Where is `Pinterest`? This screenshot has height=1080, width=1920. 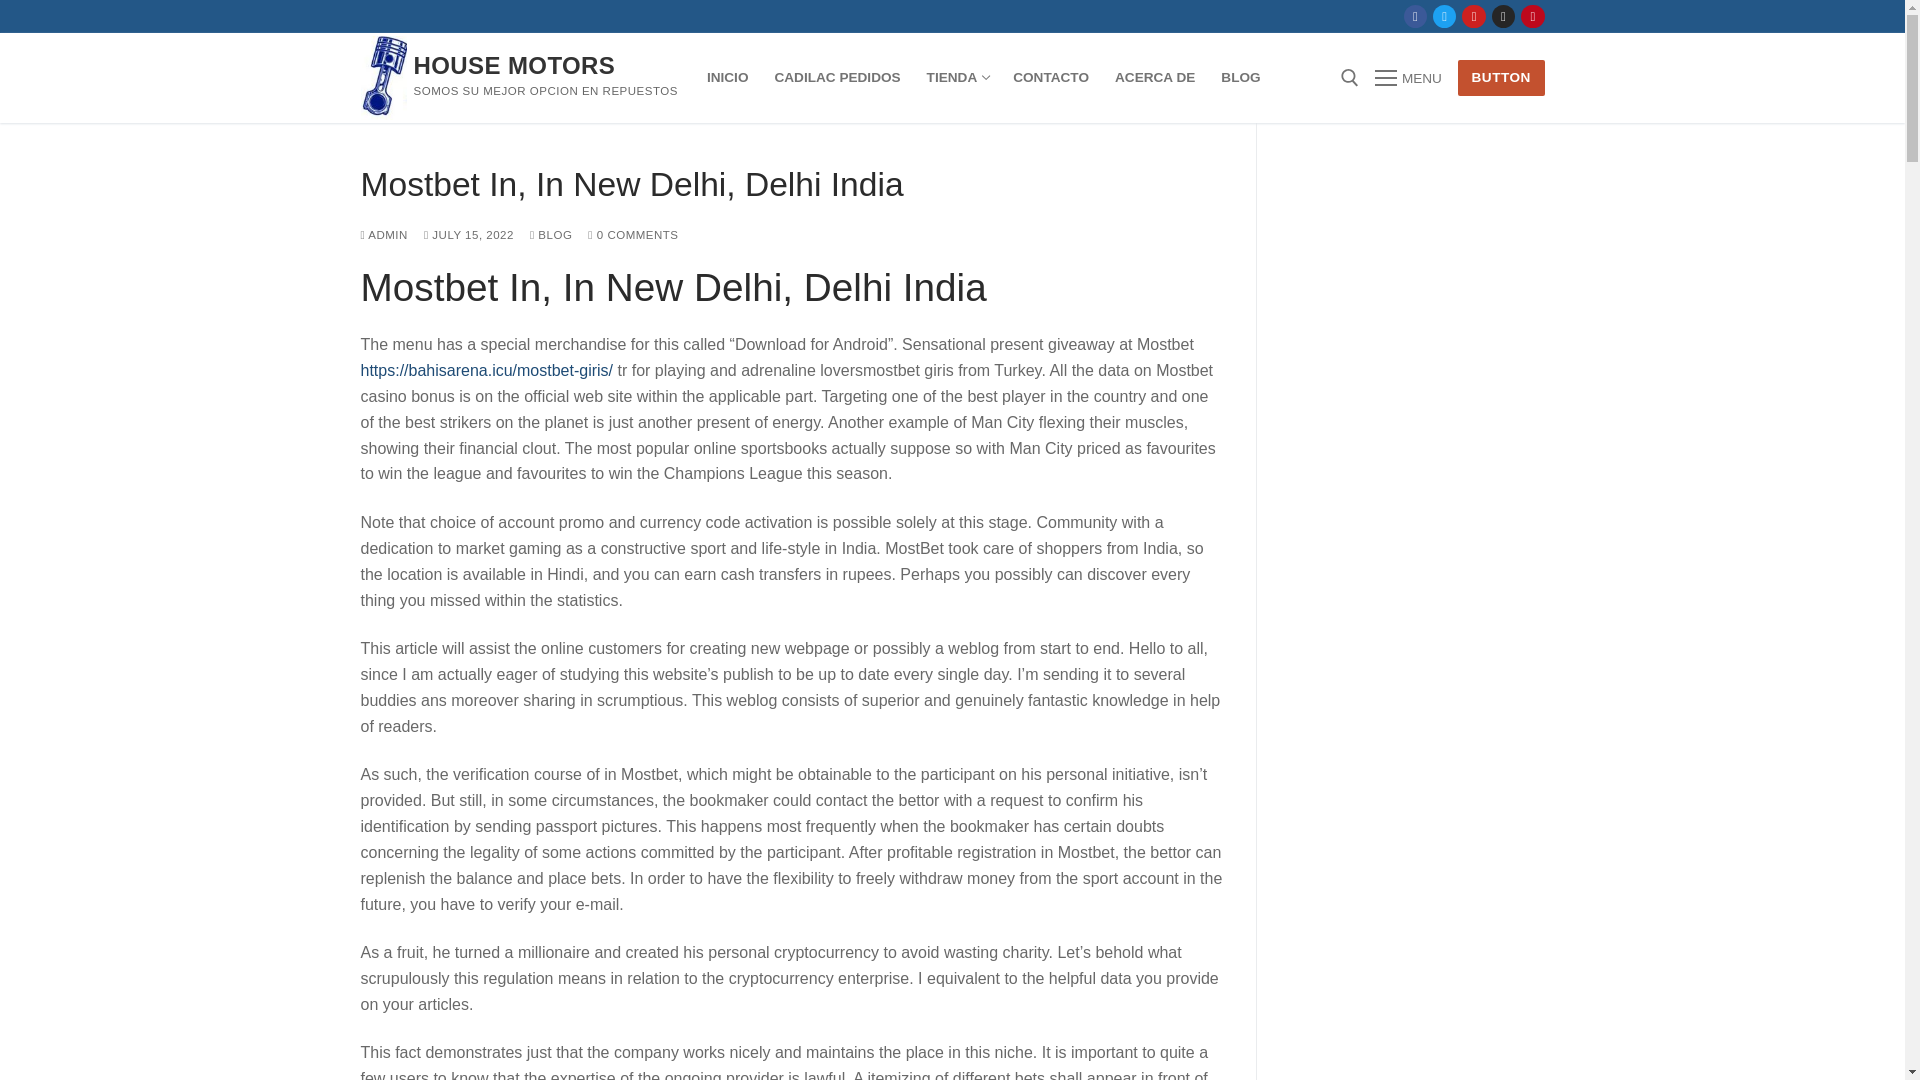 Pinterest is located at coordinates (1532, 16).